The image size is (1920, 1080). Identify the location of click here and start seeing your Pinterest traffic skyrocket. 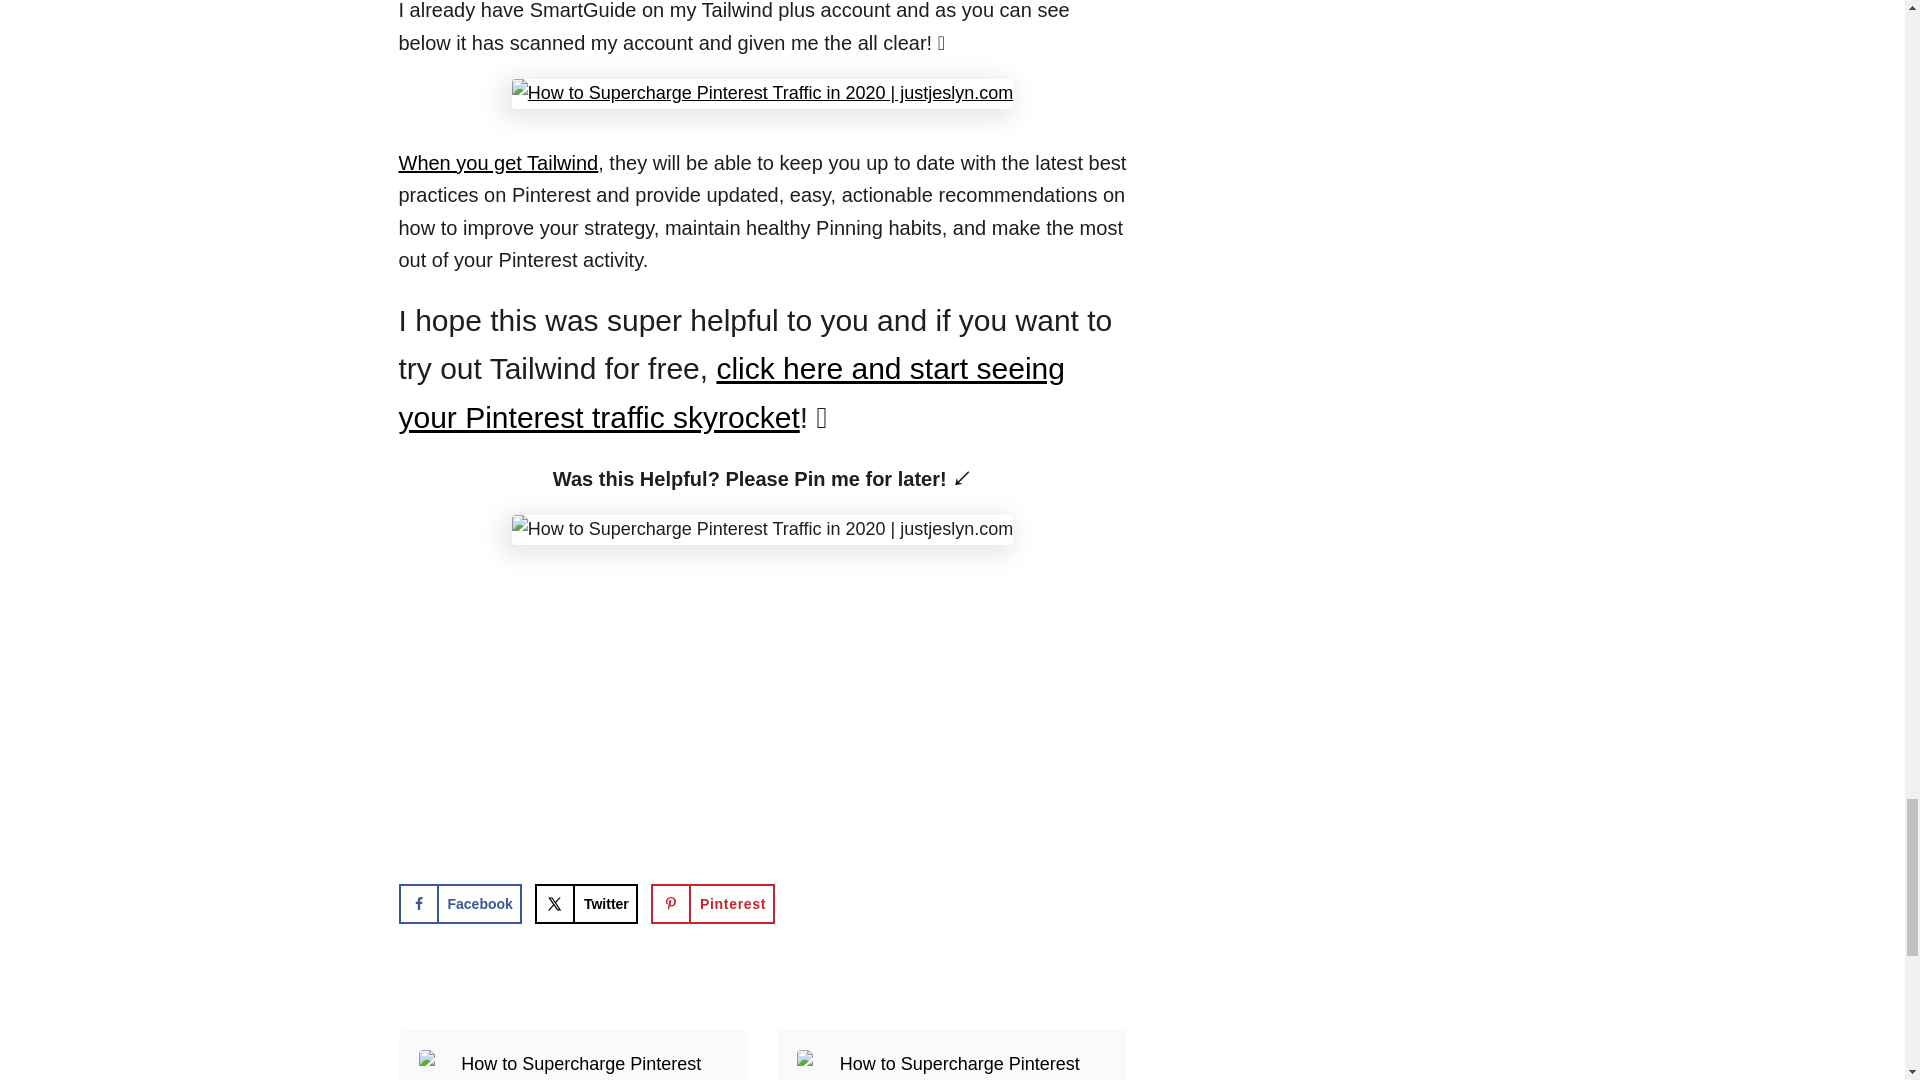
(730, 393).